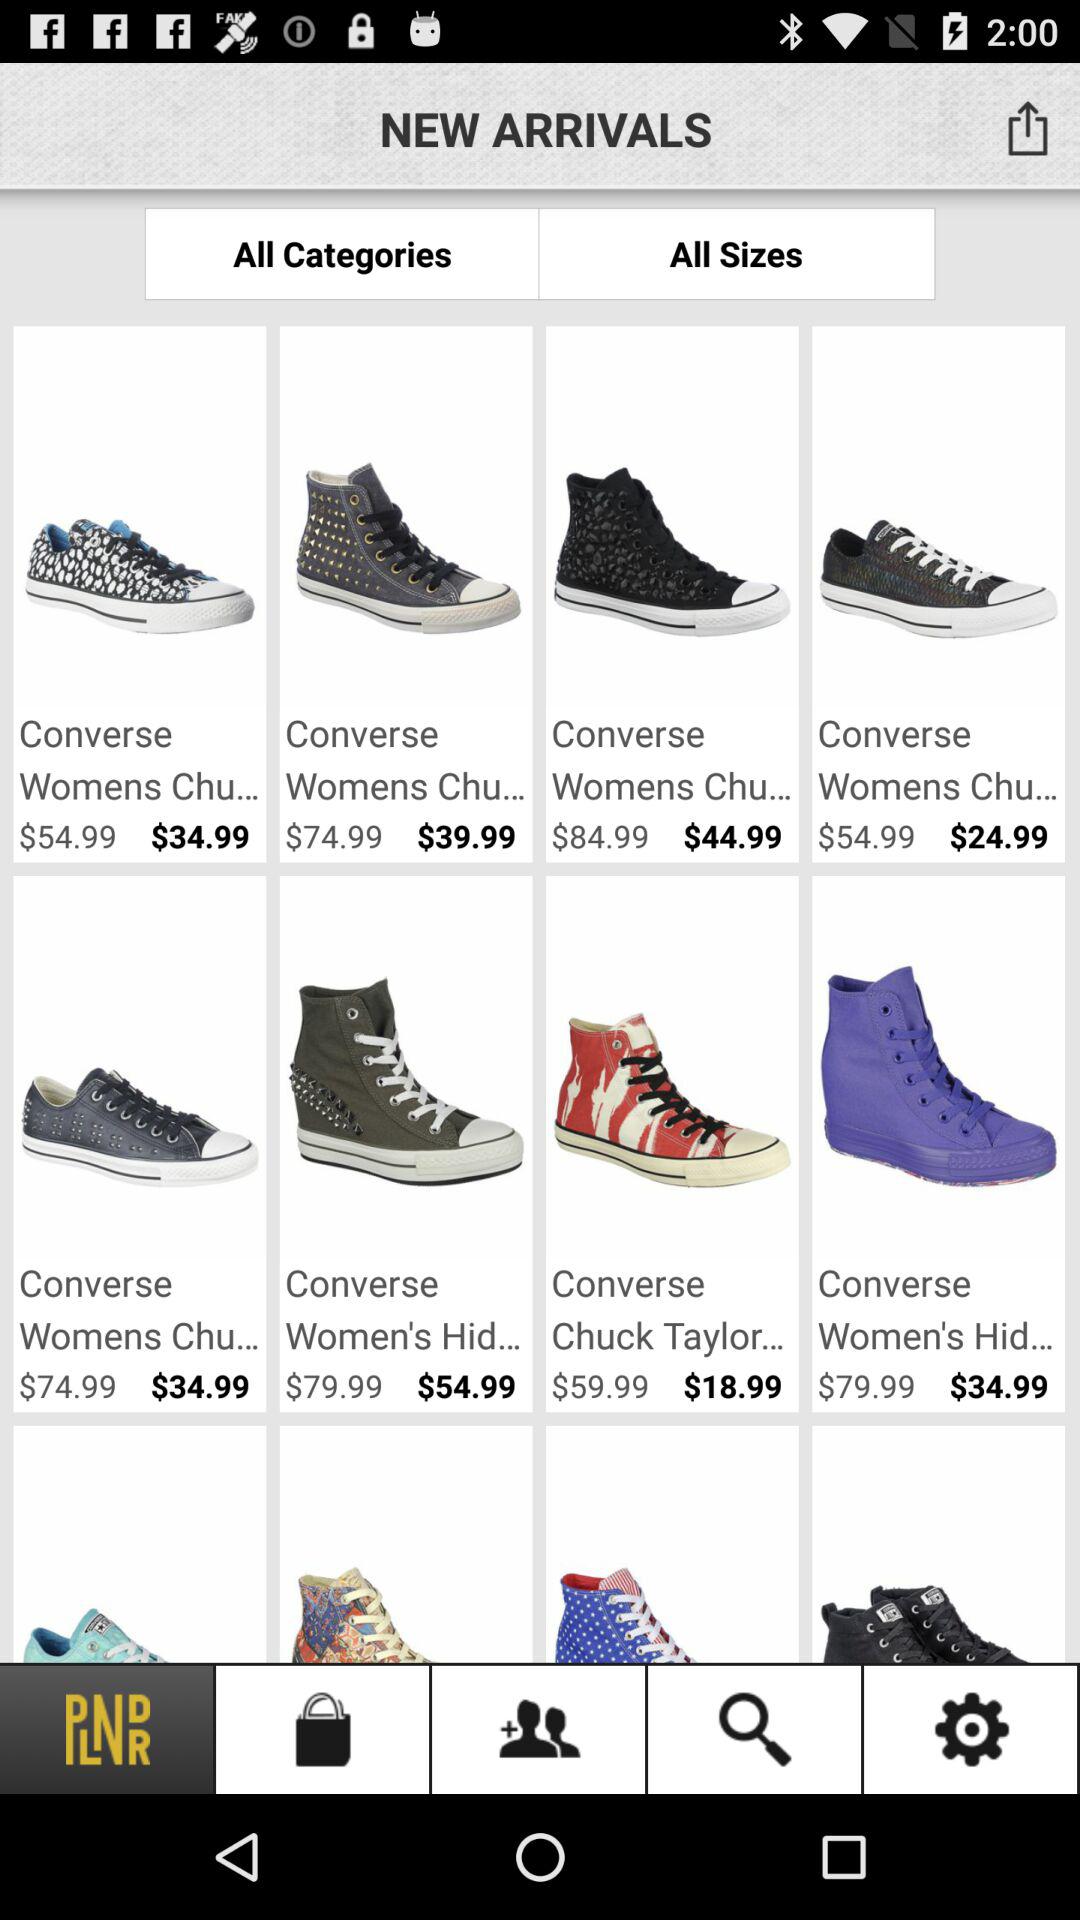 The height and width of the screenshot is (1920, 1080). What do you see at coordinates (756, 1730) in the screenshot?
I see `select a search icon which is on the bottom of the page` at bounding box center [756, 1730].